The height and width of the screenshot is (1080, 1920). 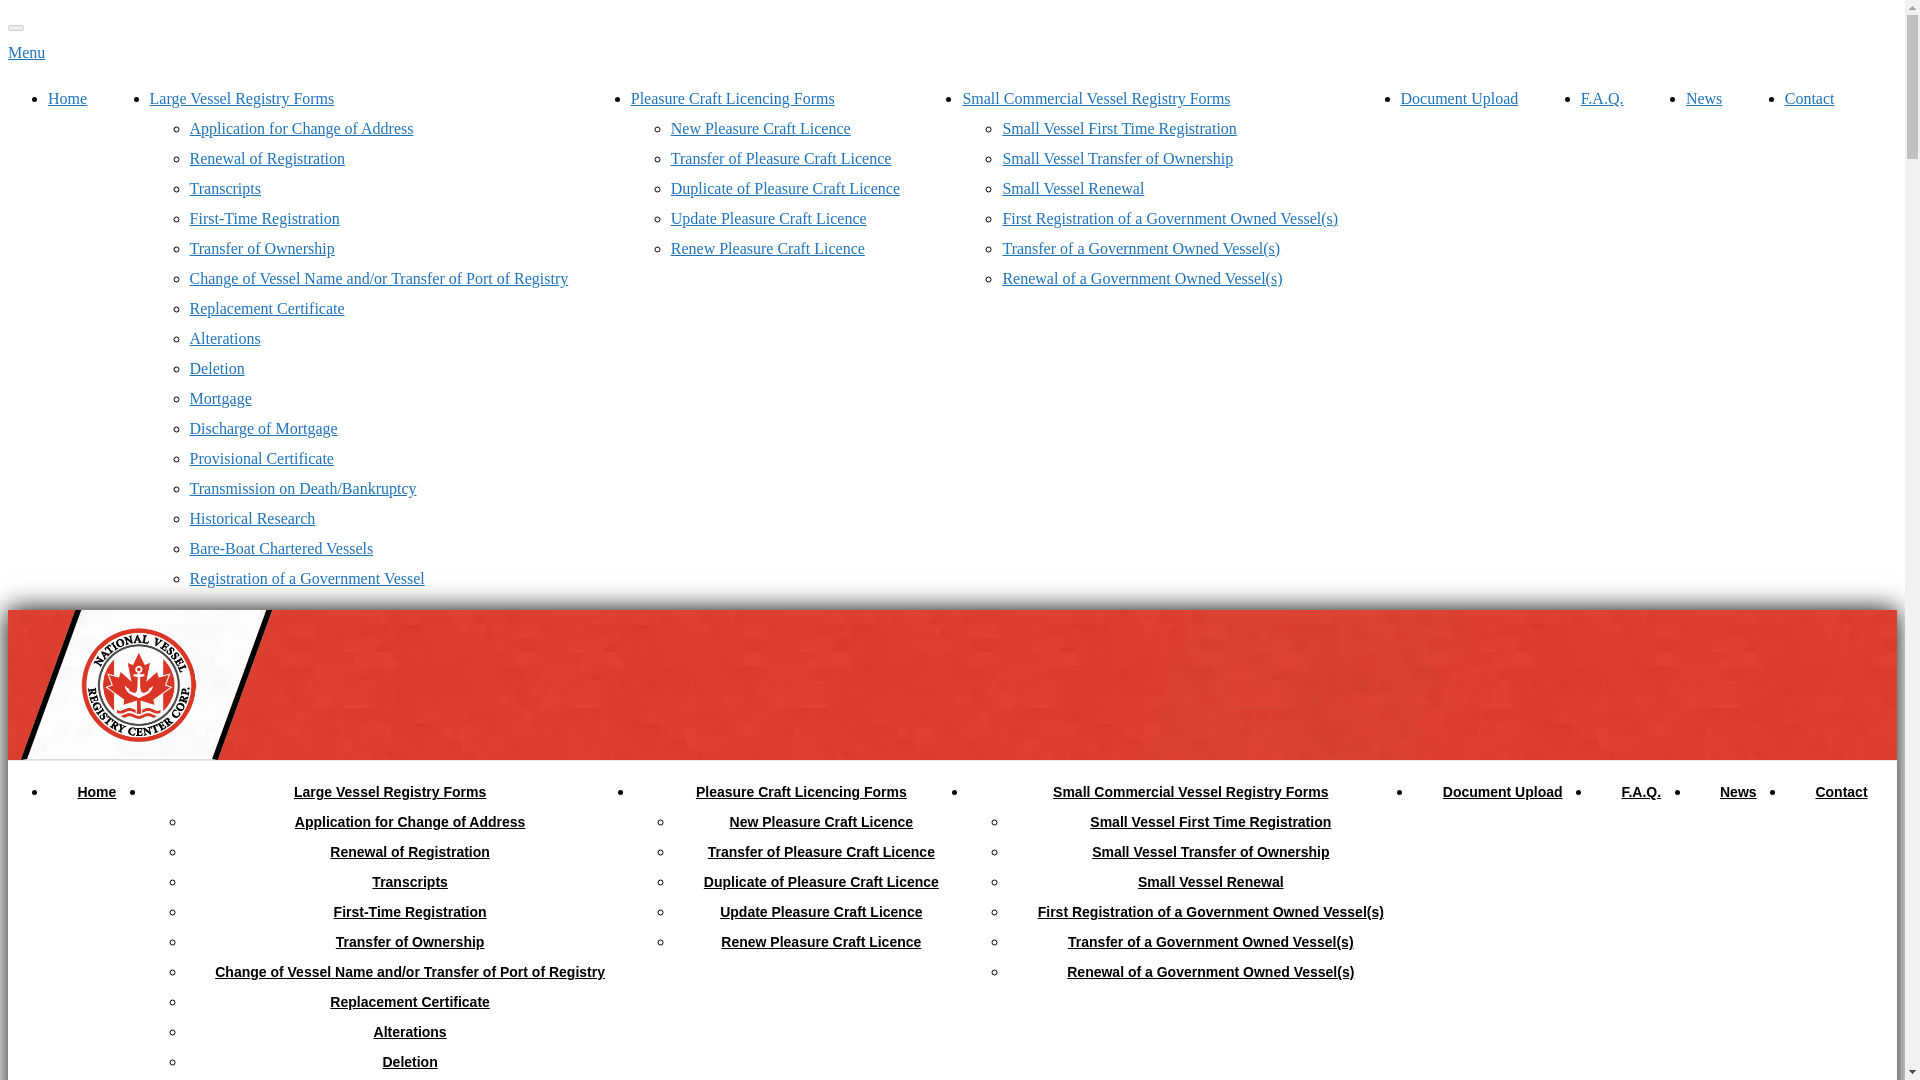 What do you see at coordinates (781, 158) in the screenshot?
I see `Transfer of Pleasure Craft Licence` at bounding box center [781, 158].